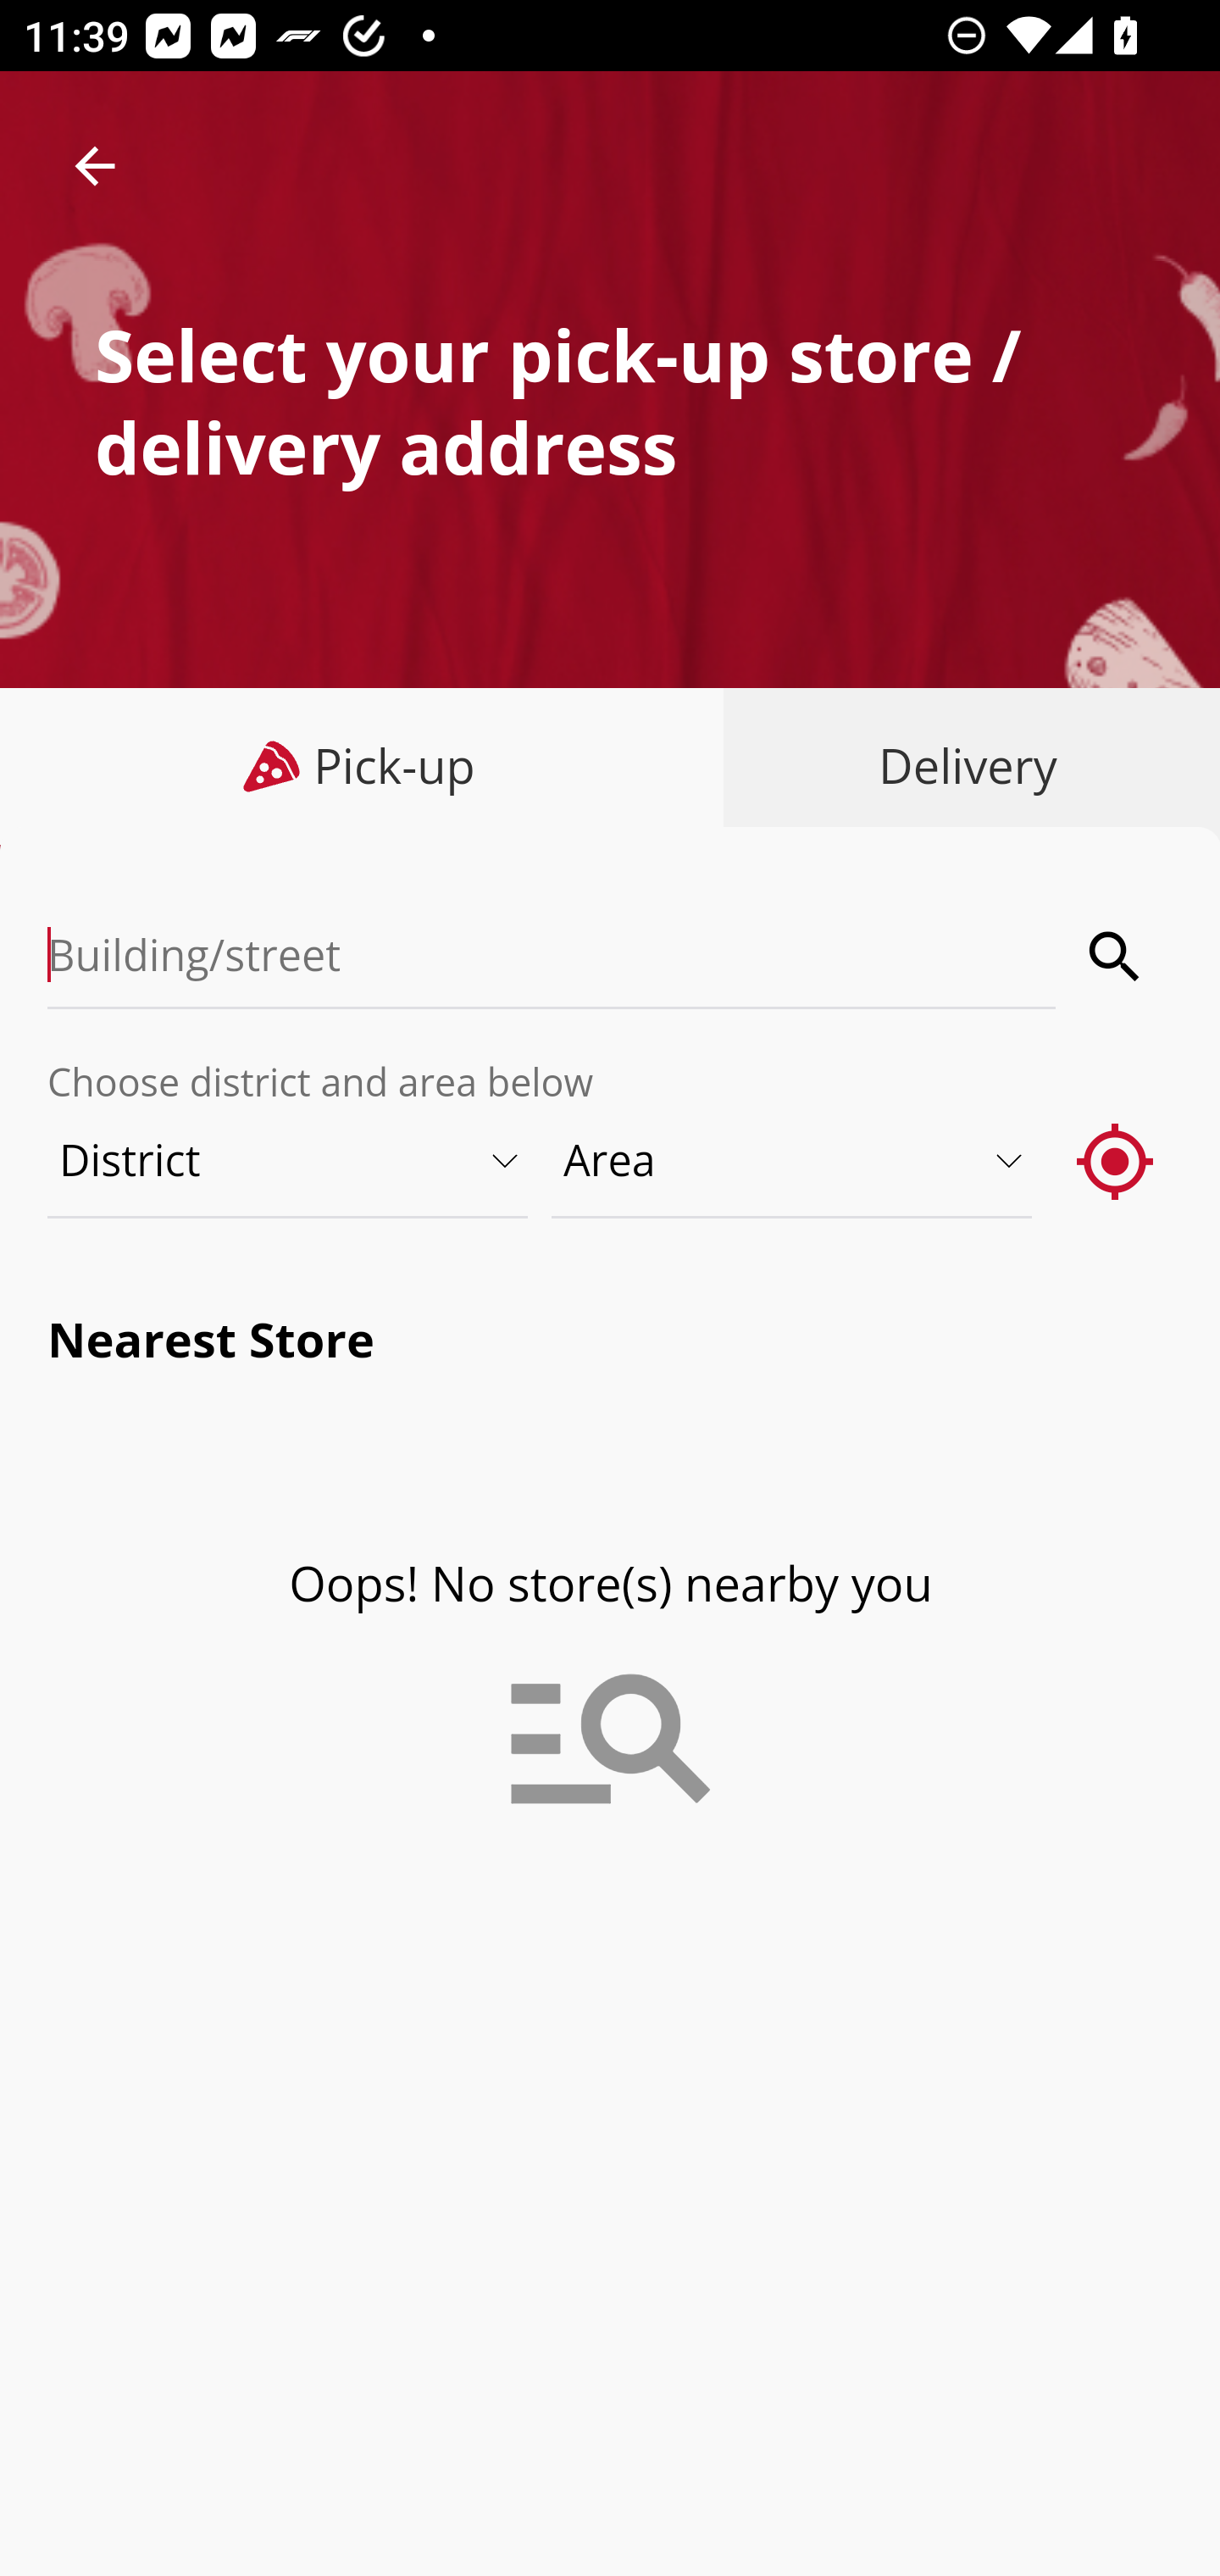 The width and height of the screenshot is (1220, 2576). What do you see at coordinates (289, 1160) in the screenshot?
I see `District` at bounding box center [289, 1160].